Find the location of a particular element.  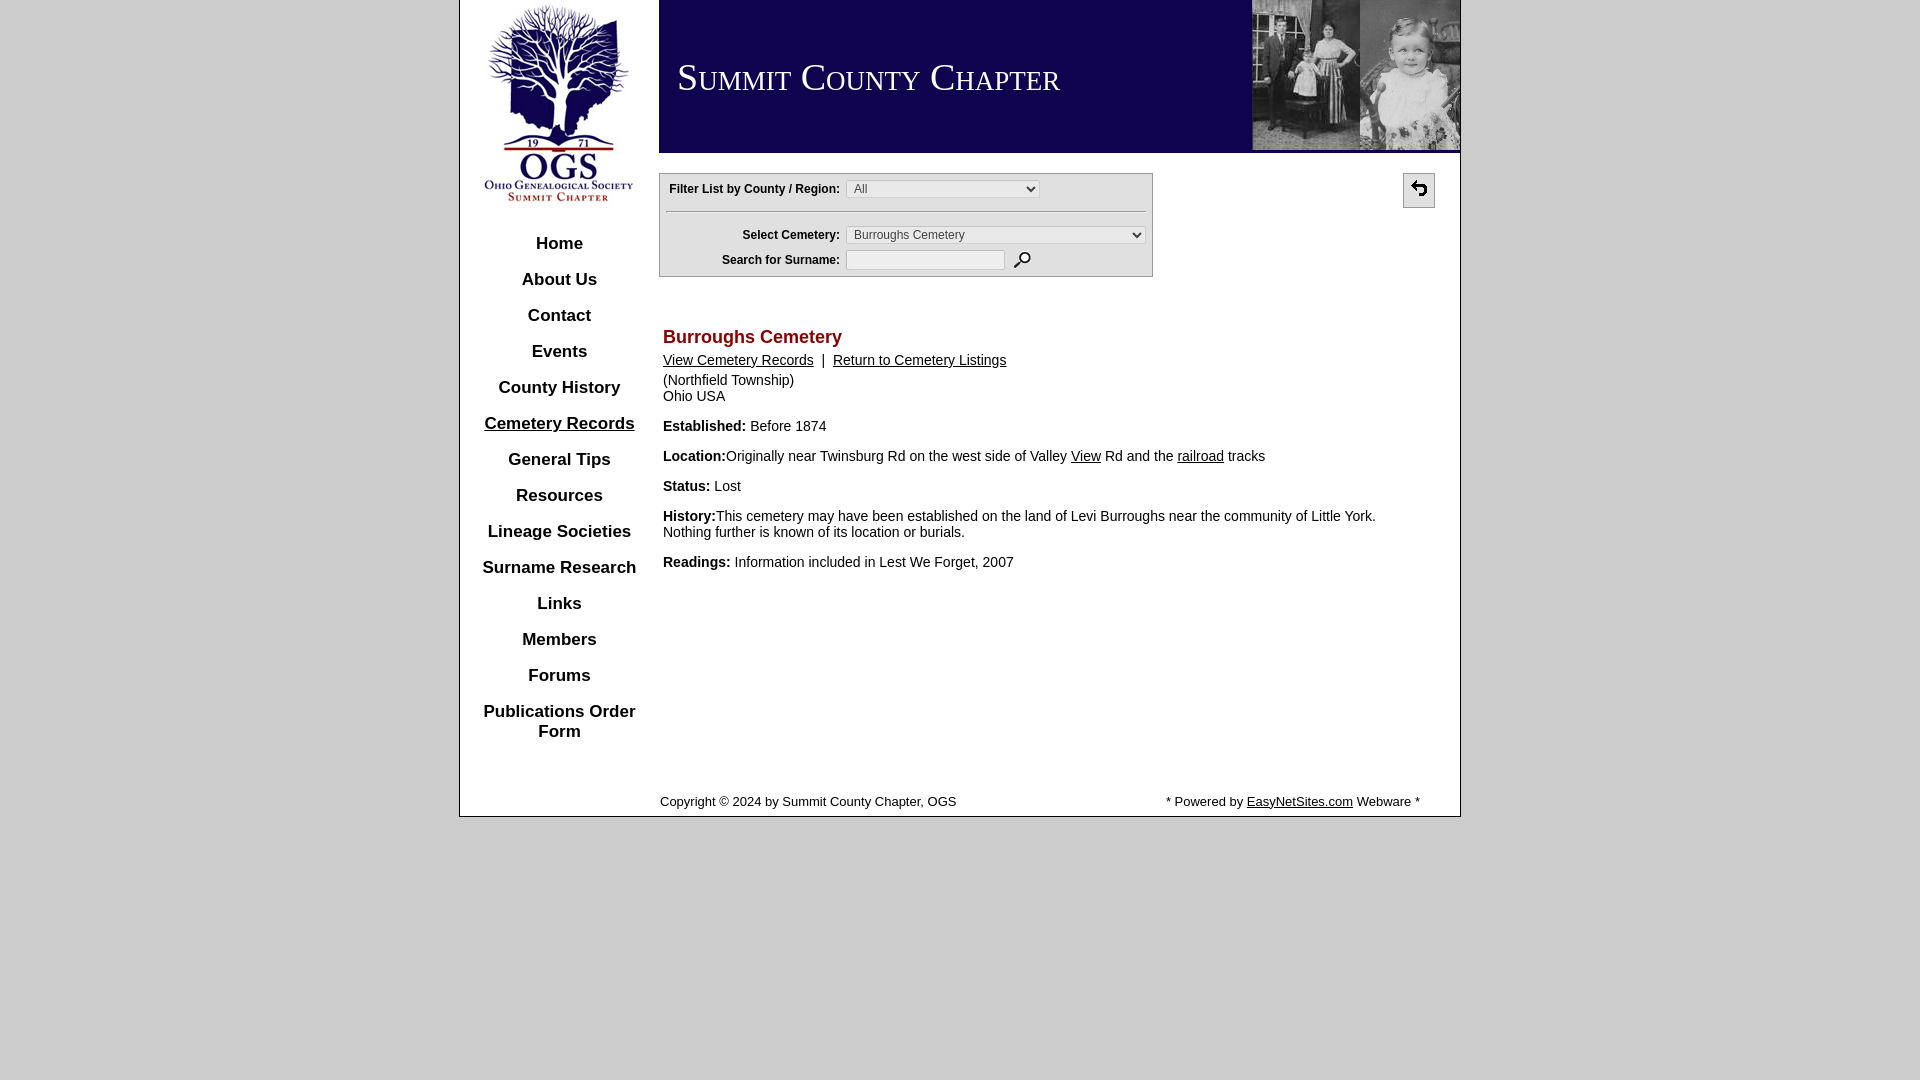

Contact is located at coordinates (560, 315).